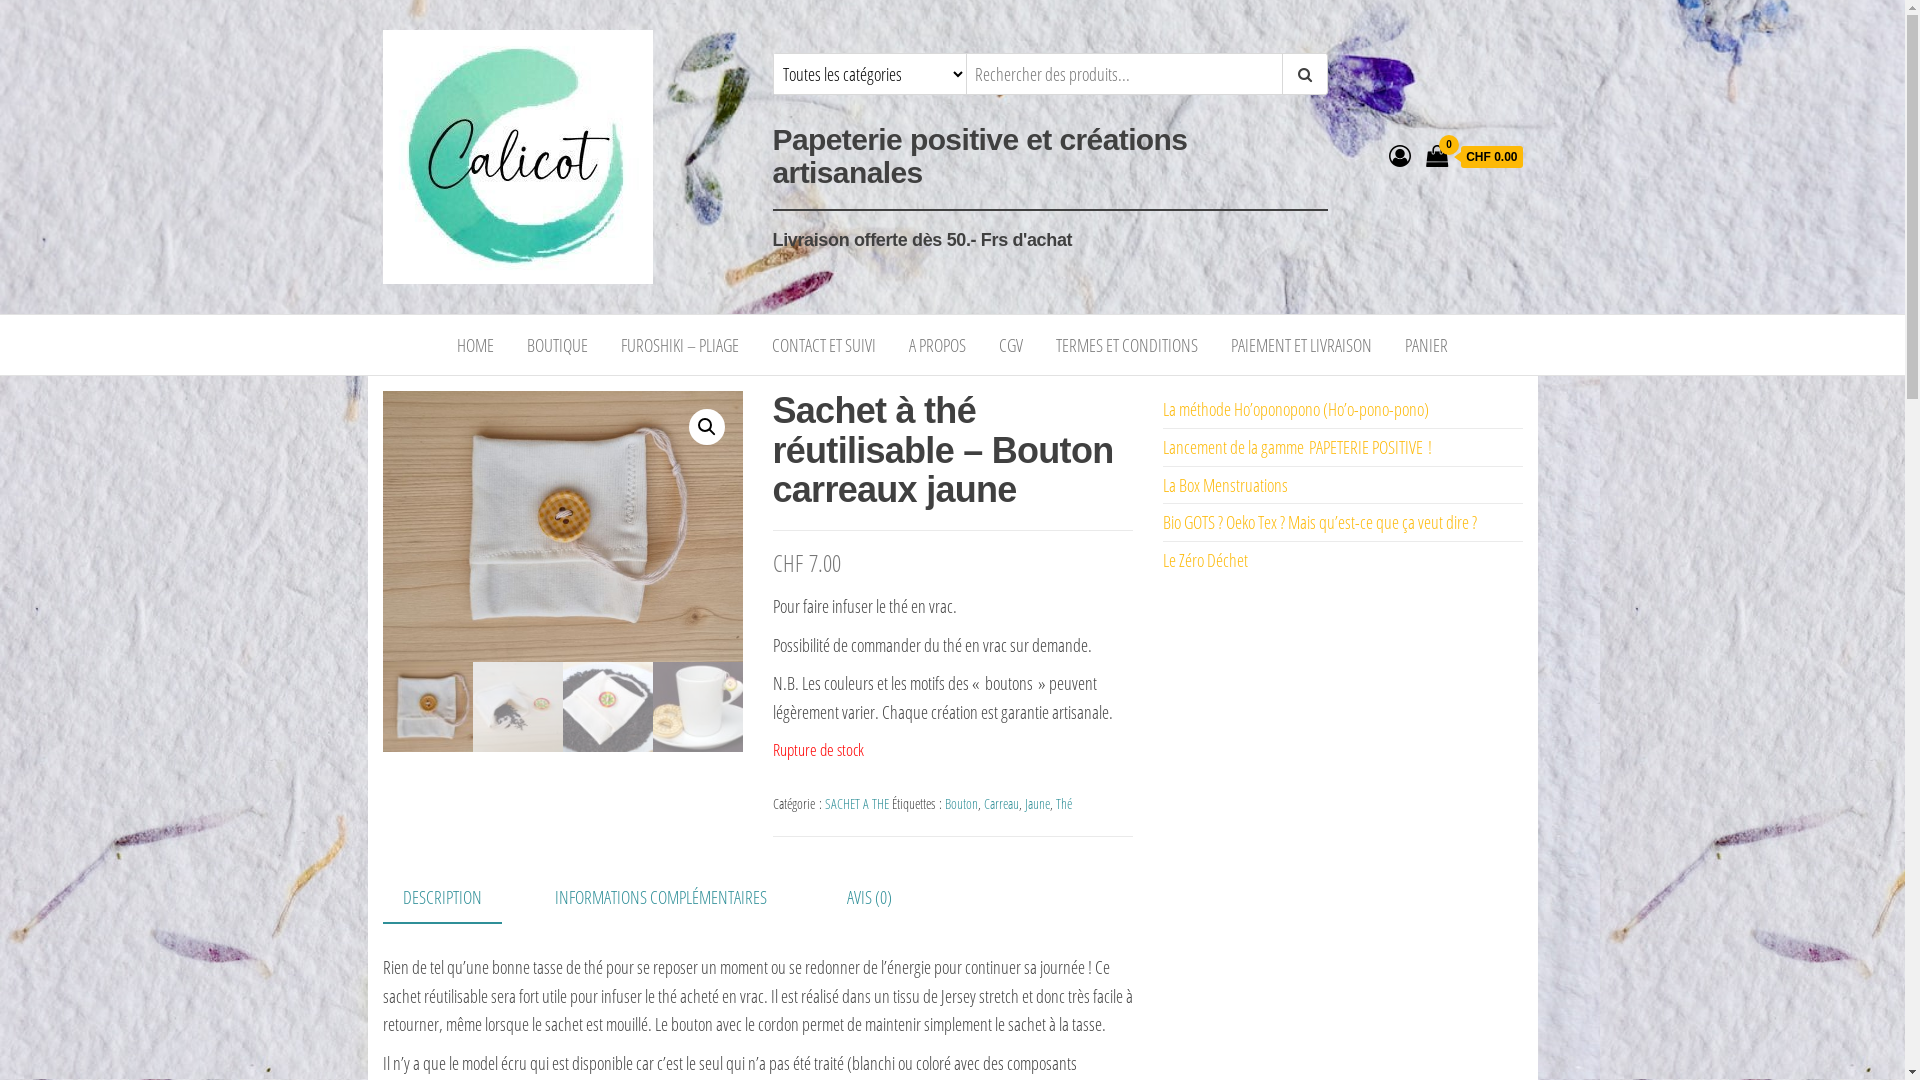  Describe the element at coordinates (1001, 804) in the screenshot. I see `Carreau` at that location.